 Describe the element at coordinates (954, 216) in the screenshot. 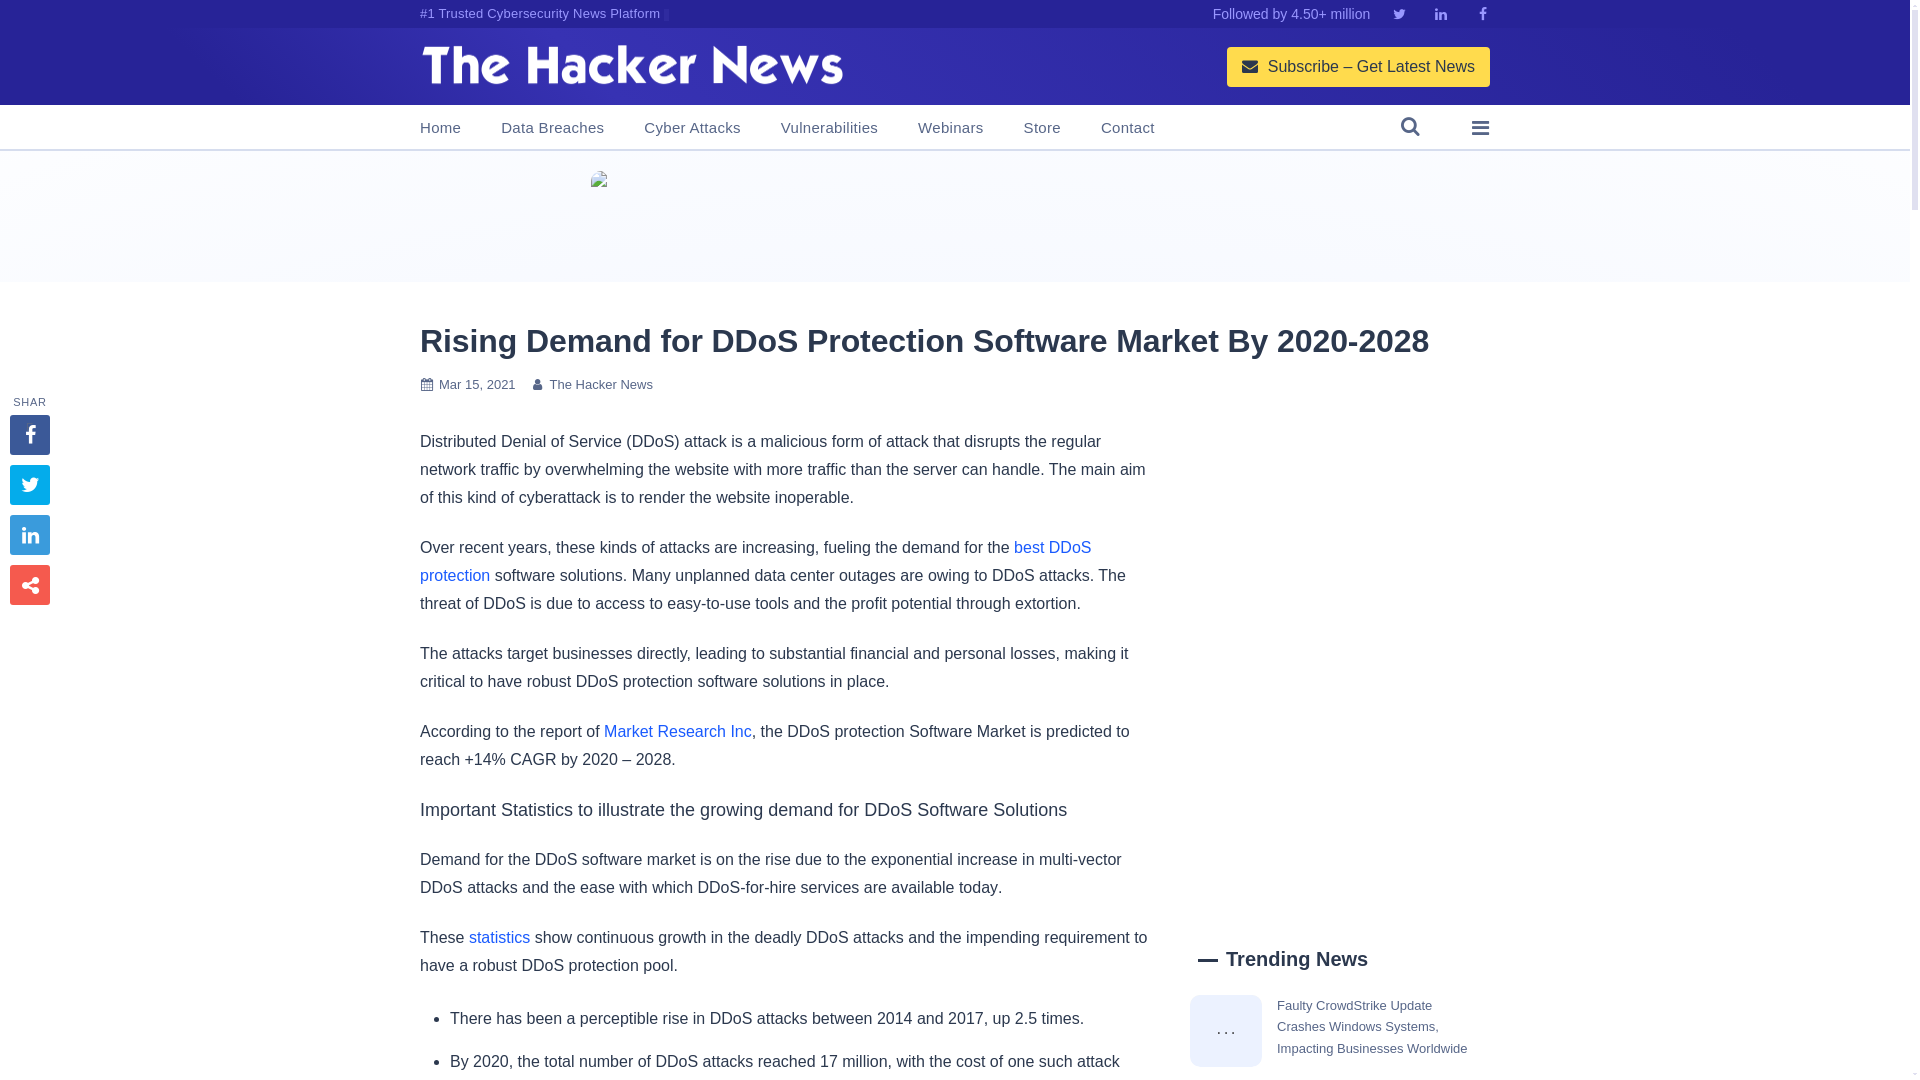

I see `Insider Risk Management` at that location.